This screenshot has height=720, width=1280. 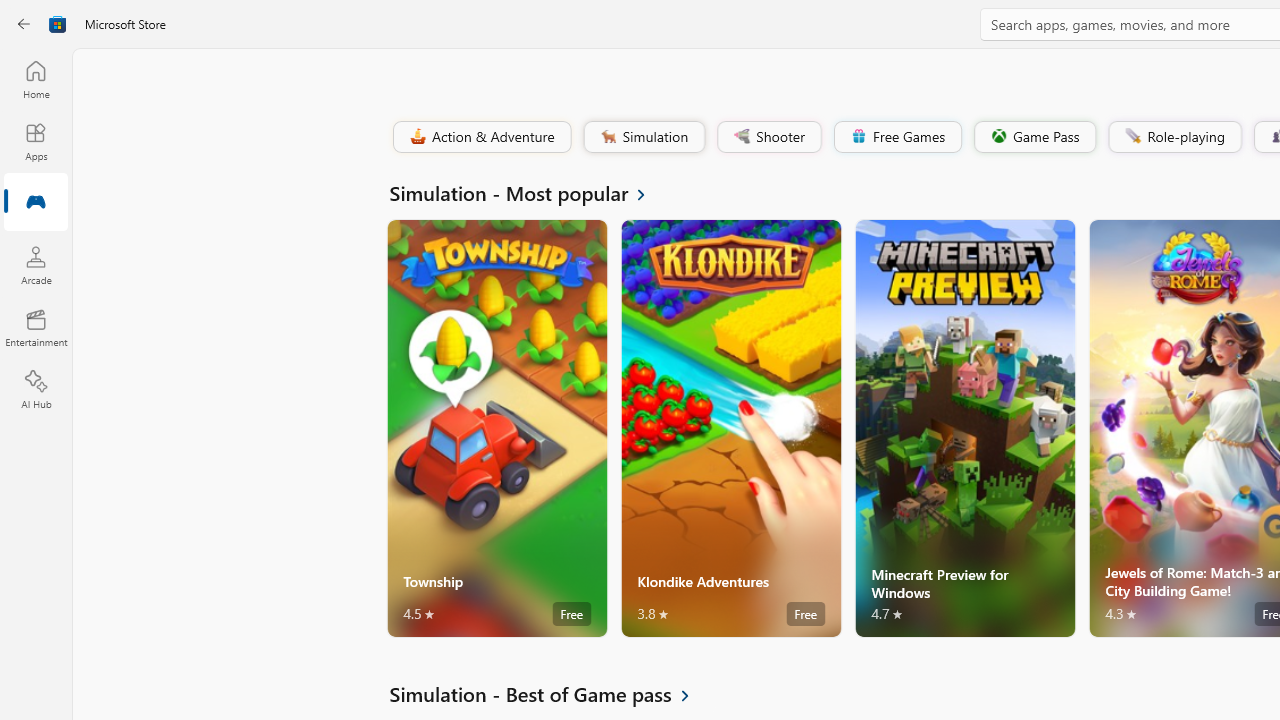 What do you see at coordinates (36, 390) in the screenshot?
I see `AI Hub` at bounding box center [36, 390].